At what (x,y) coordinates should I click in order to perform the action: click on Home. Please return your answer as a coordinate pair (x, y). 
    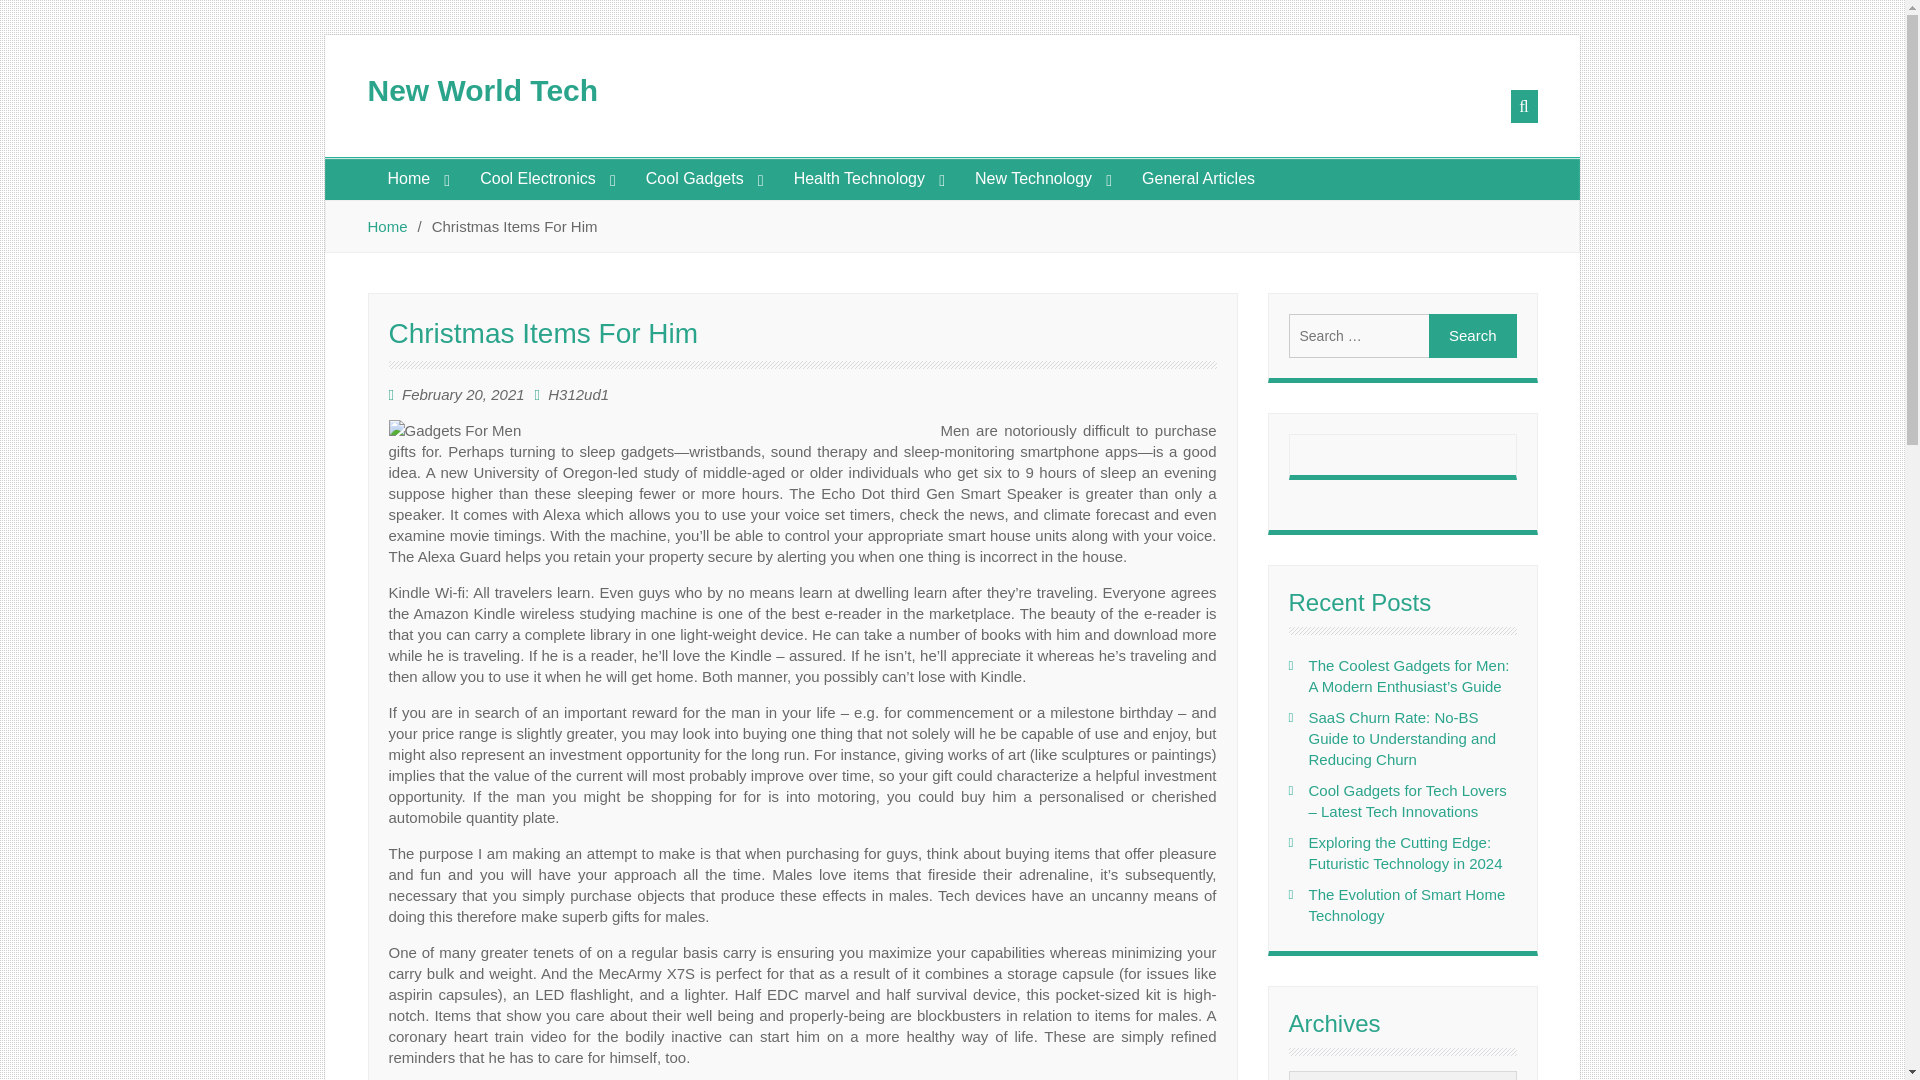
    Looking at the image, I should click on (414, 178).